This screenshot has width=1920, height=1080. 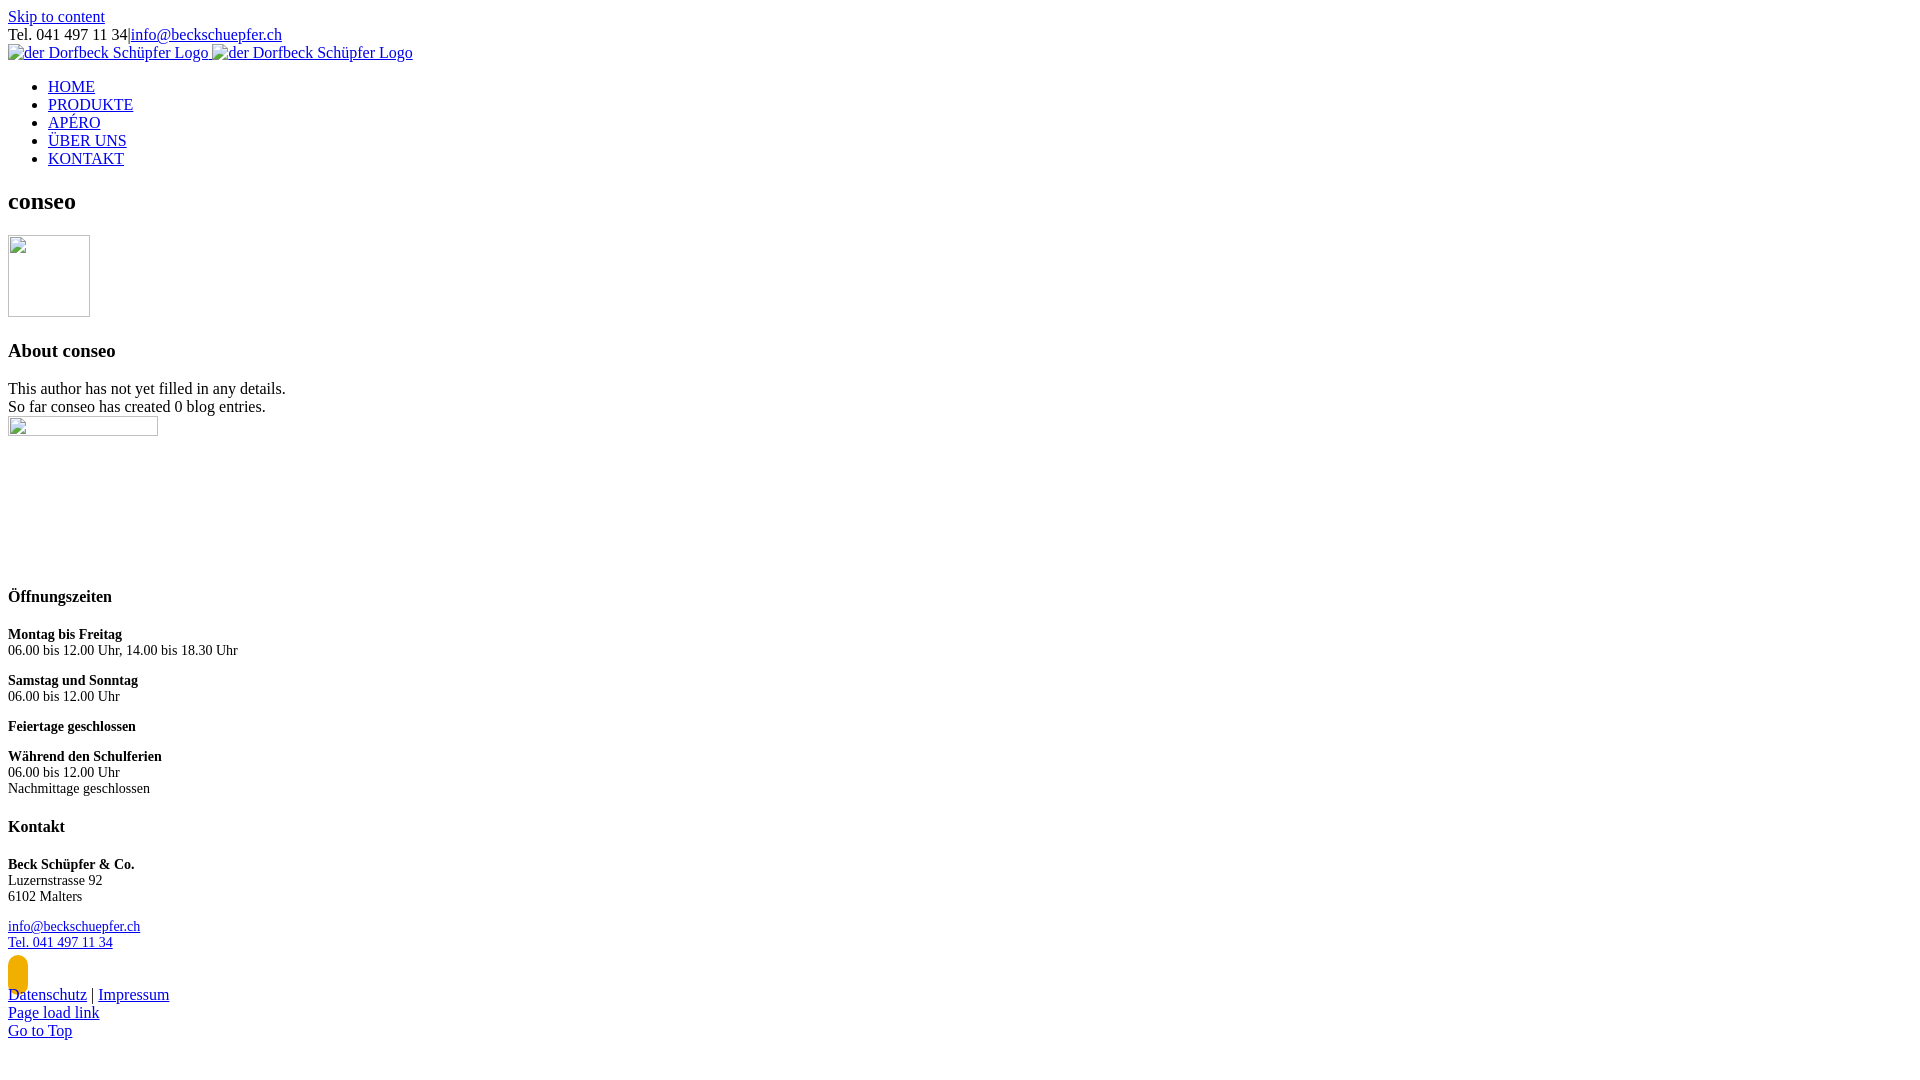 What do you see at coordinates (40, 1030) in the screenshot?
I see `Go to Top` at bounding box center [40, 1030].